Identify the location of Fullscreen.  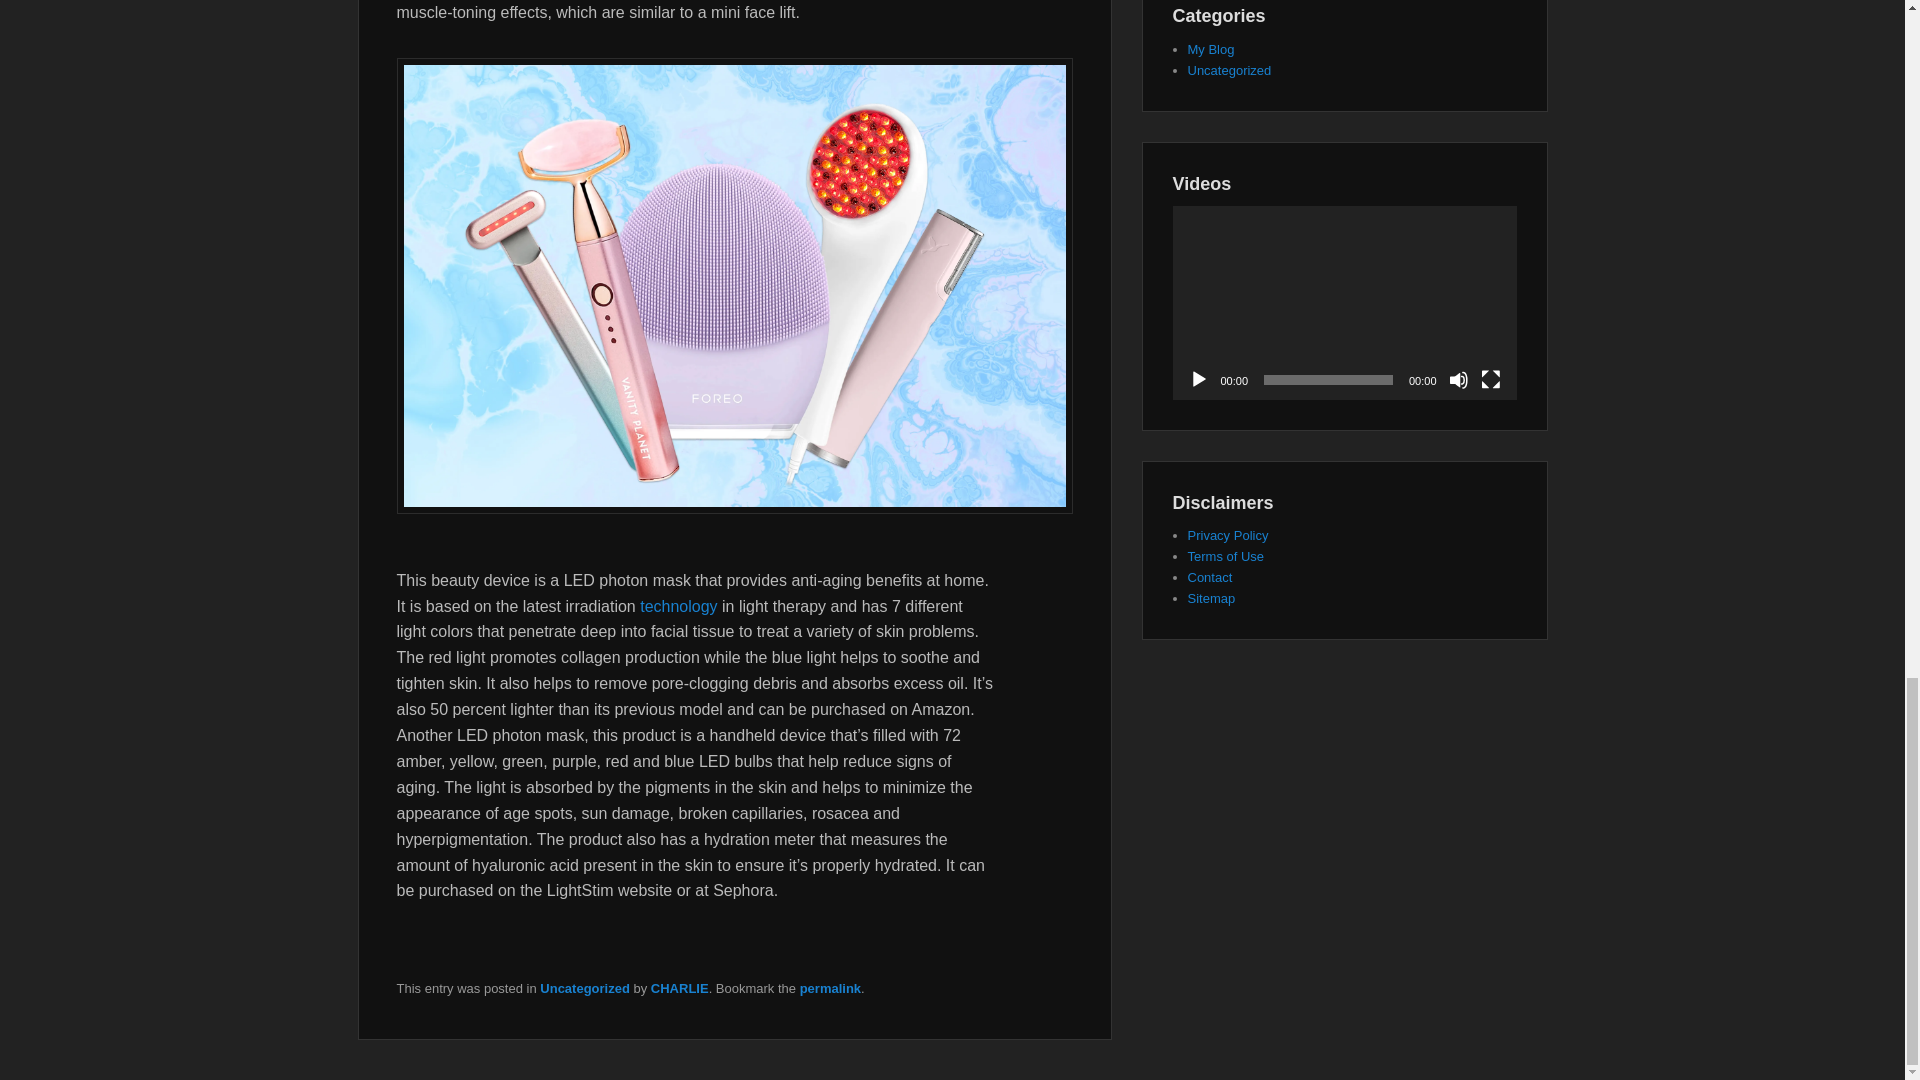
(1490, 380).